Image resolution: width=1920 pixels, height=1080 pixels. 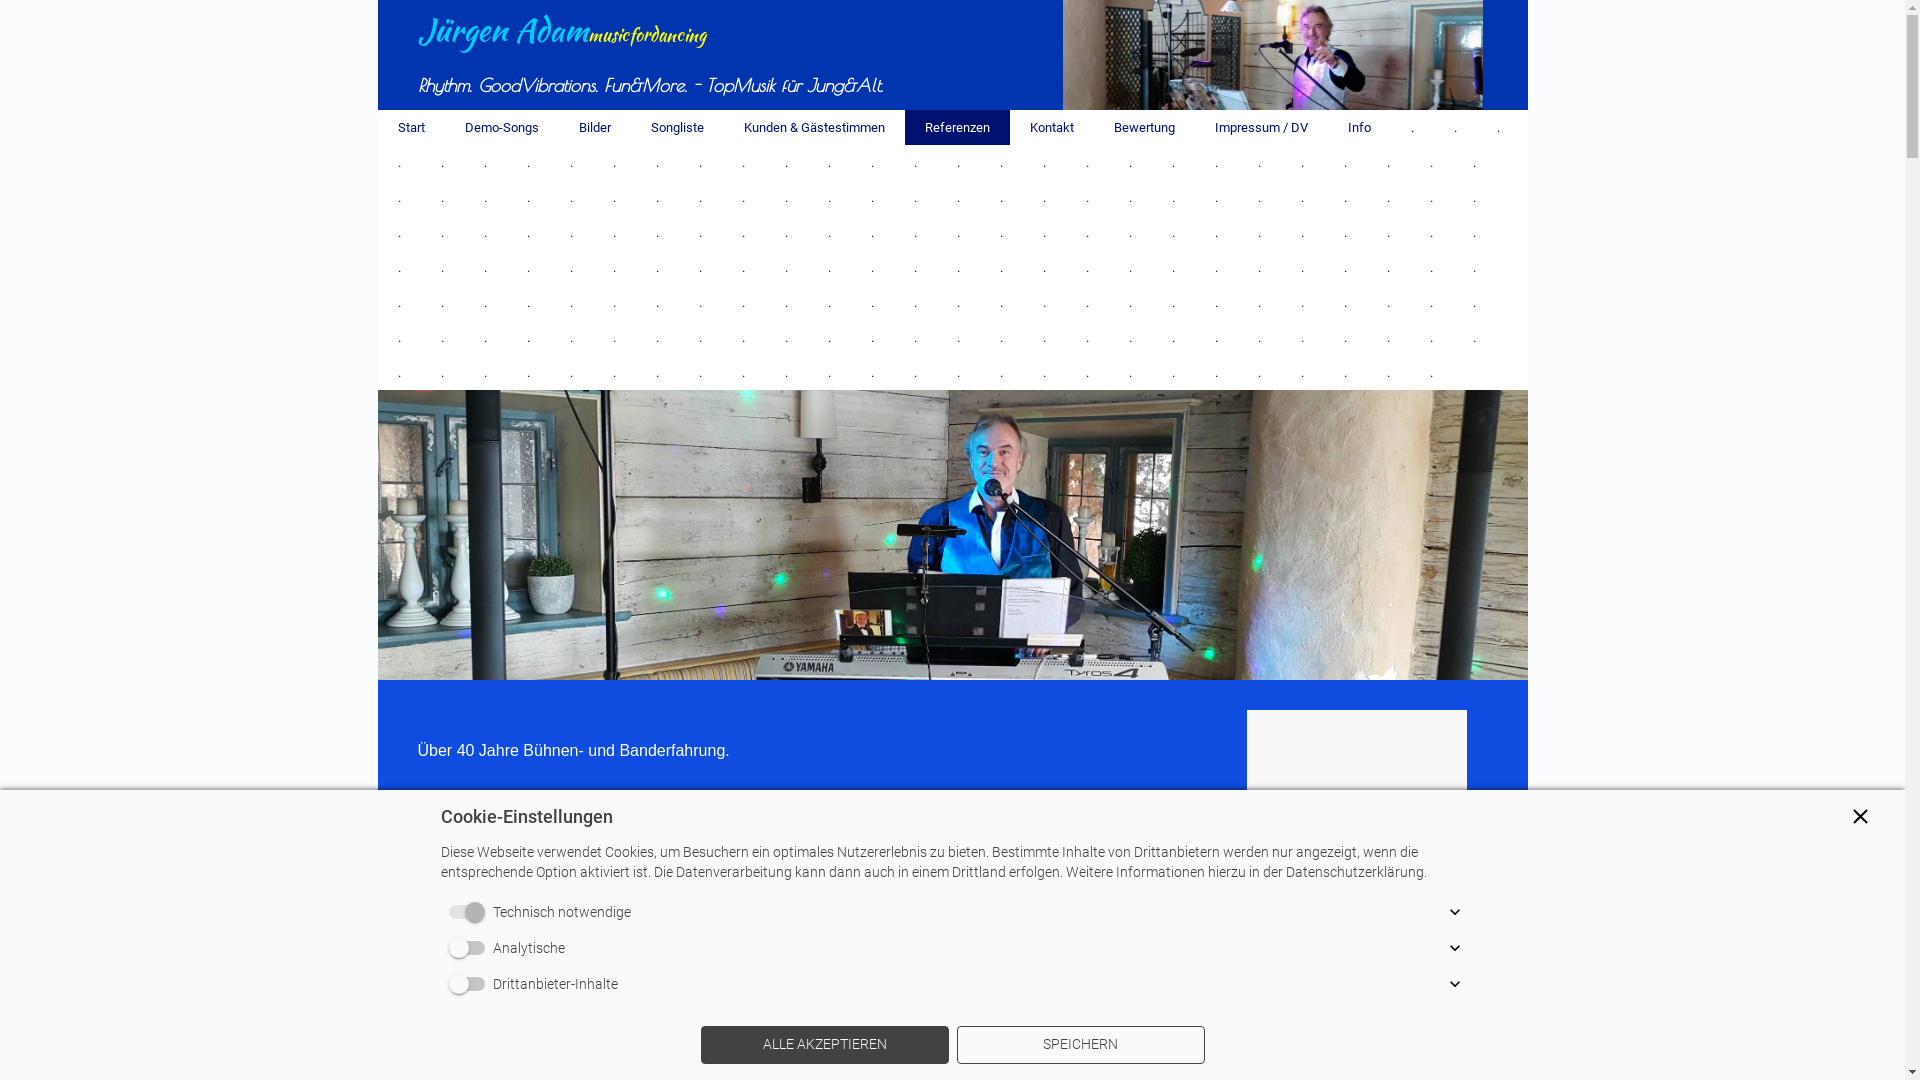 What do you see at coordinates (614, 232) in the screenshot?
I see `.` at bounding box center [614, 232].